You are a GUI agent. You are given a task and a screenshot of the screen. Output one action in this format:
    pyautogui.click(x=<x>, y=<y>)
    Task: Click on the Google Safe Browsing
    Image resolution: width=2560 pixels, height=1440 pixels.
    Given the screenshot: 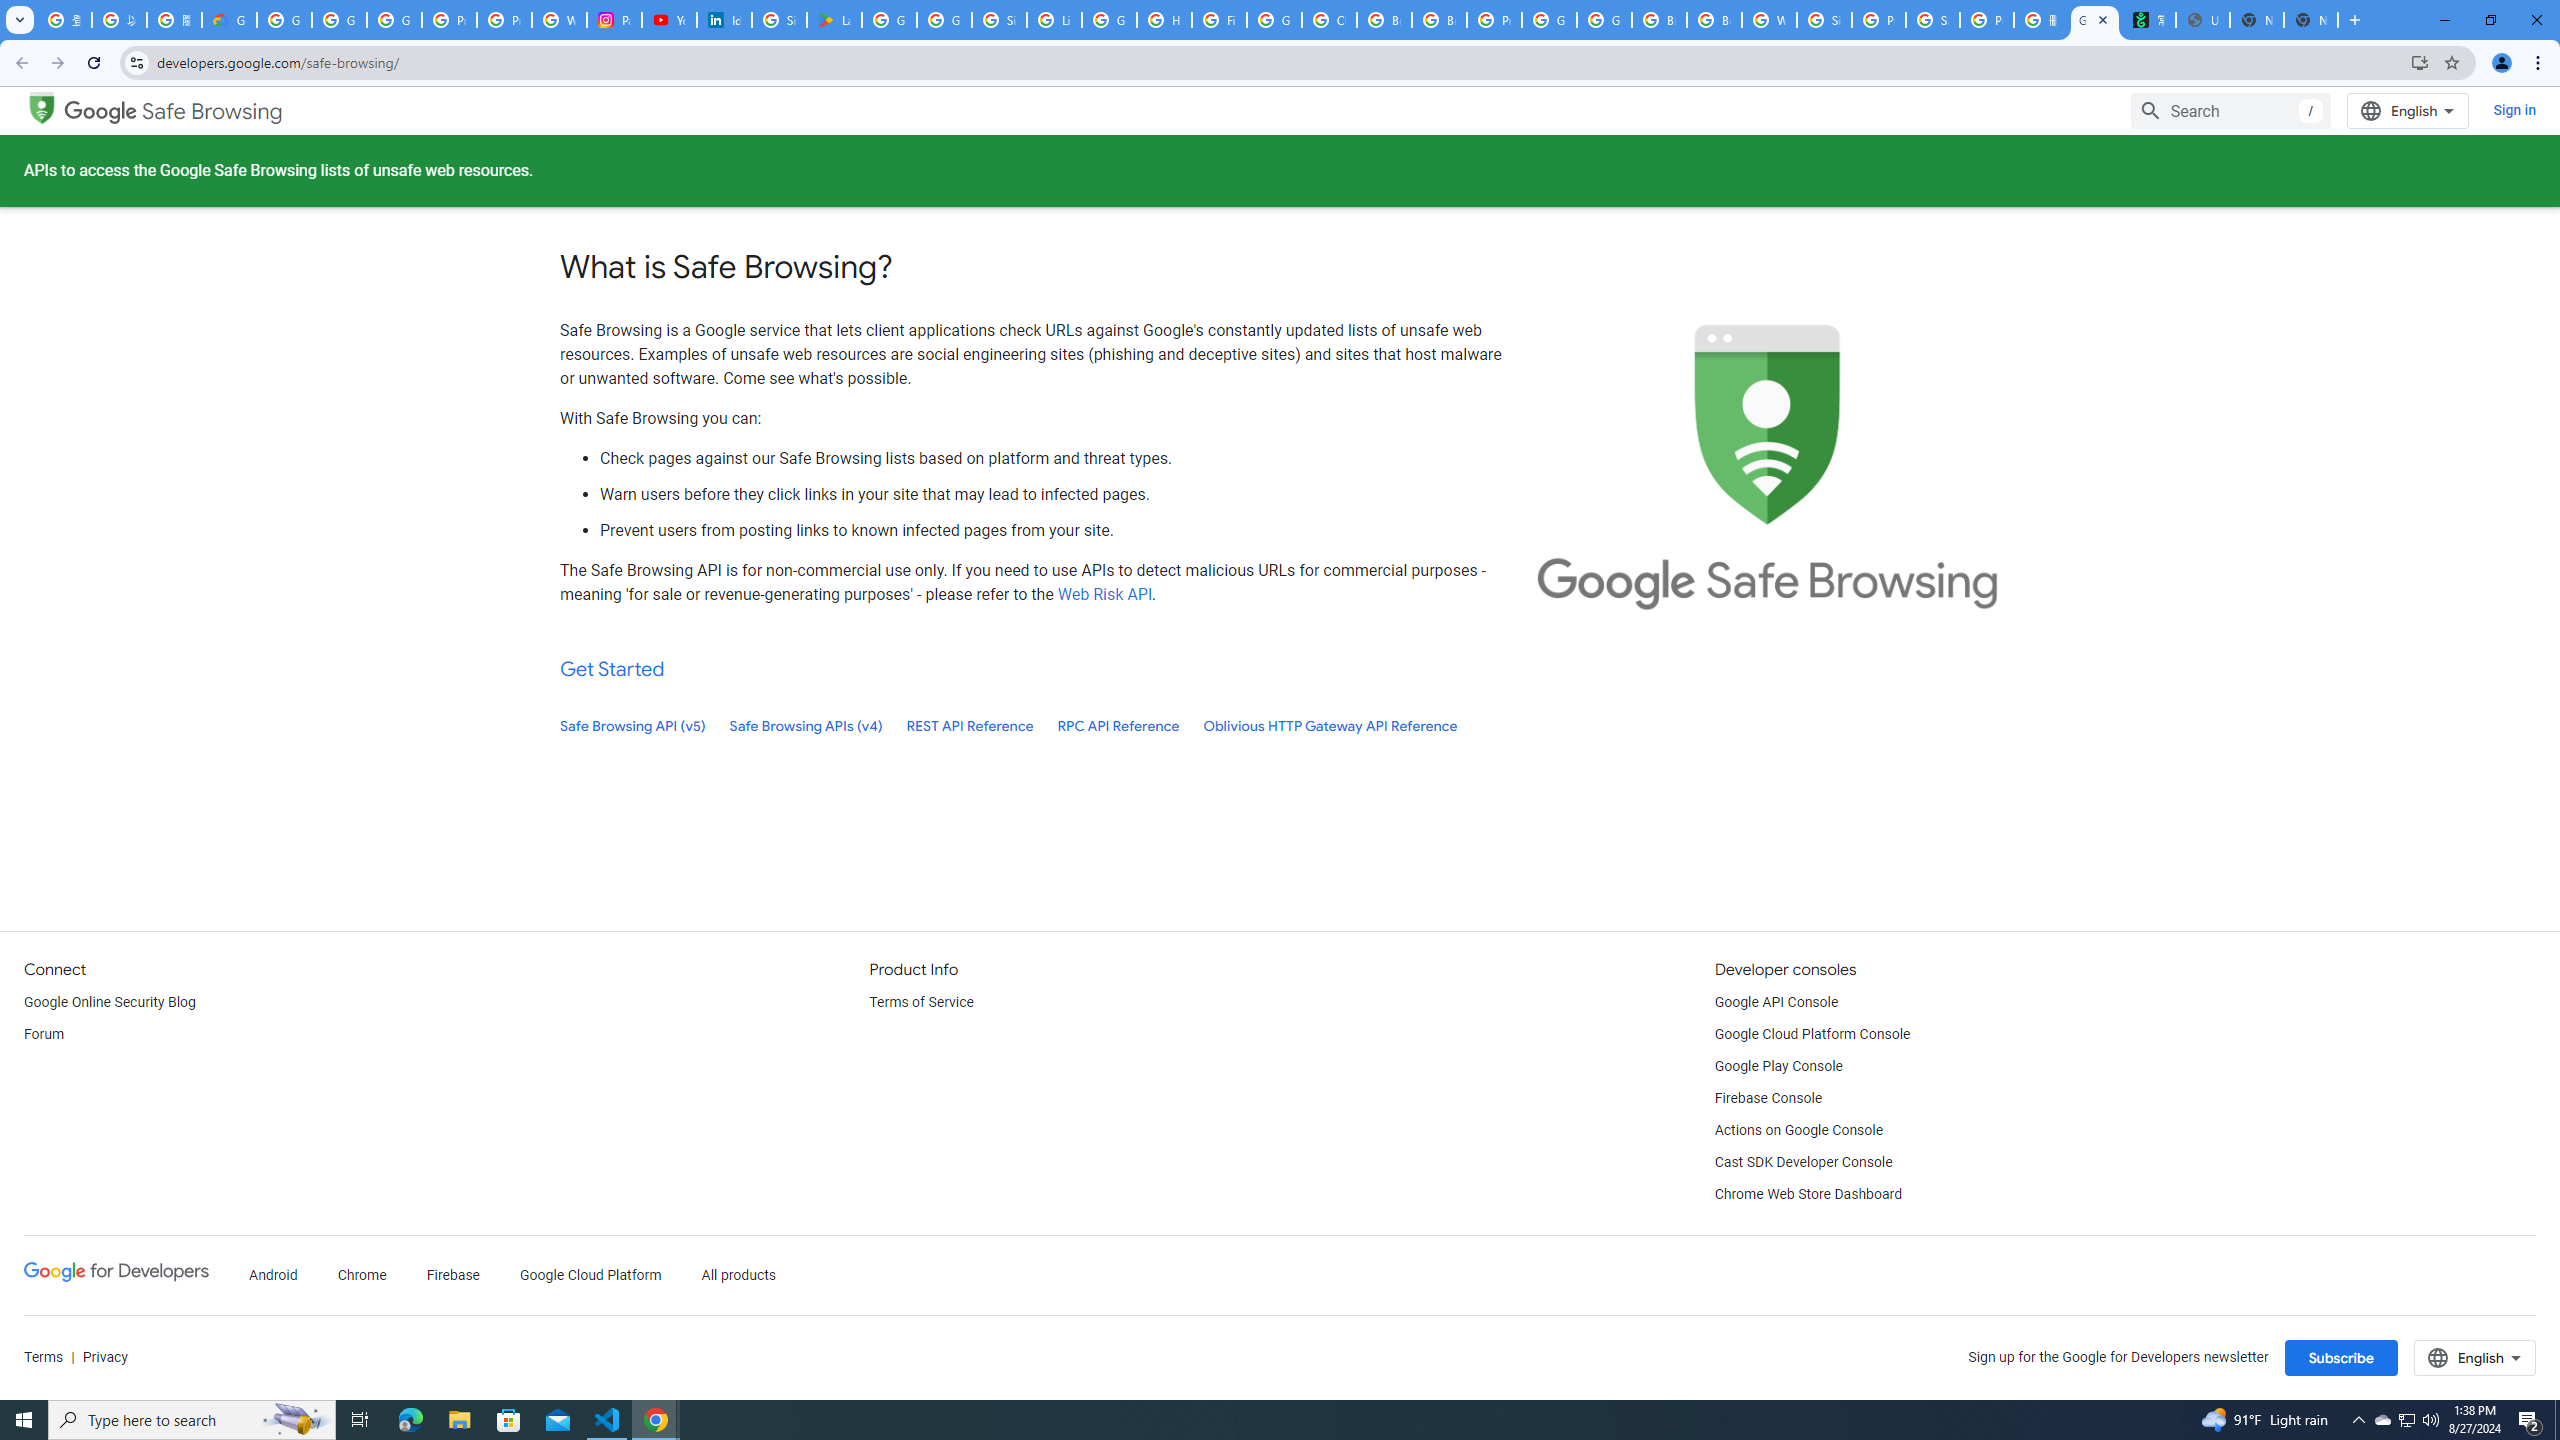 What is the action you would take?
    pyautogui.click(x=42, y=106)
    